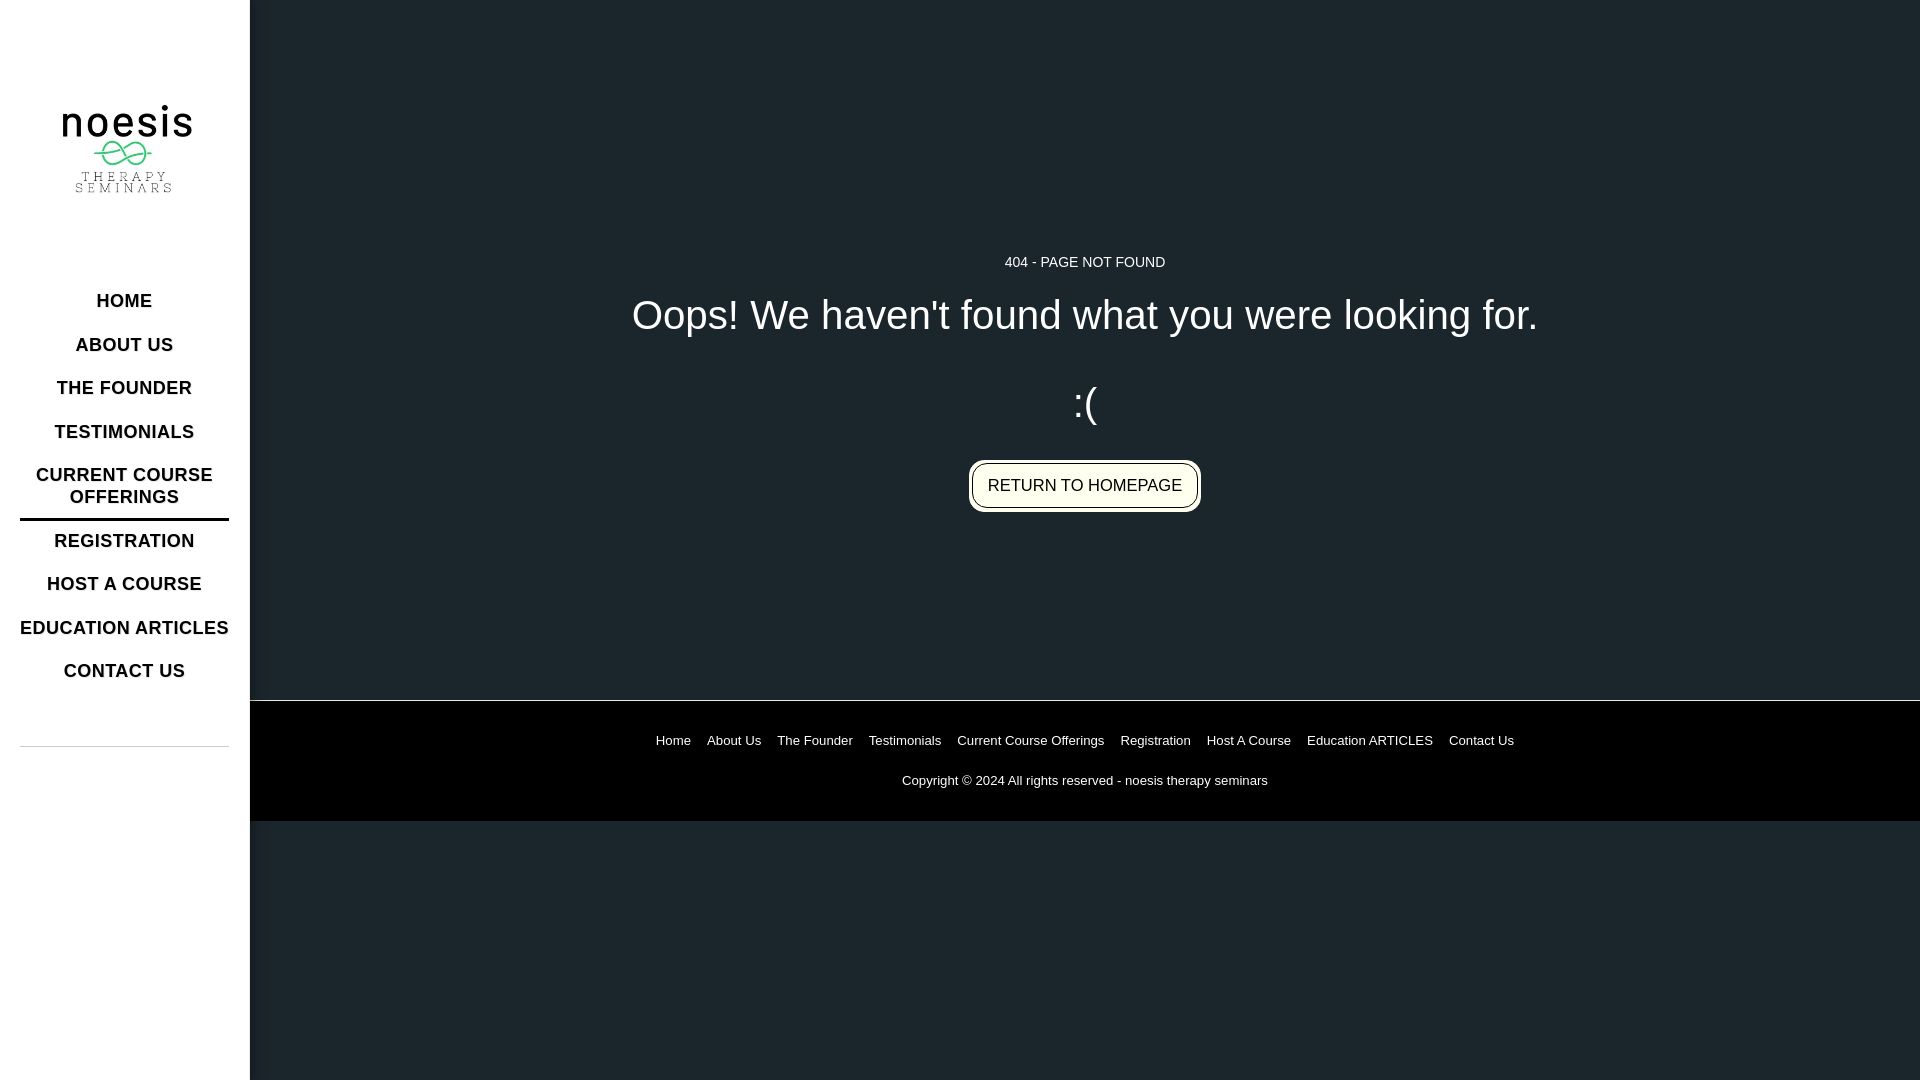  Describe the element at coordinates (814, 740) in the screenshot. I see `The Founder` at that location.